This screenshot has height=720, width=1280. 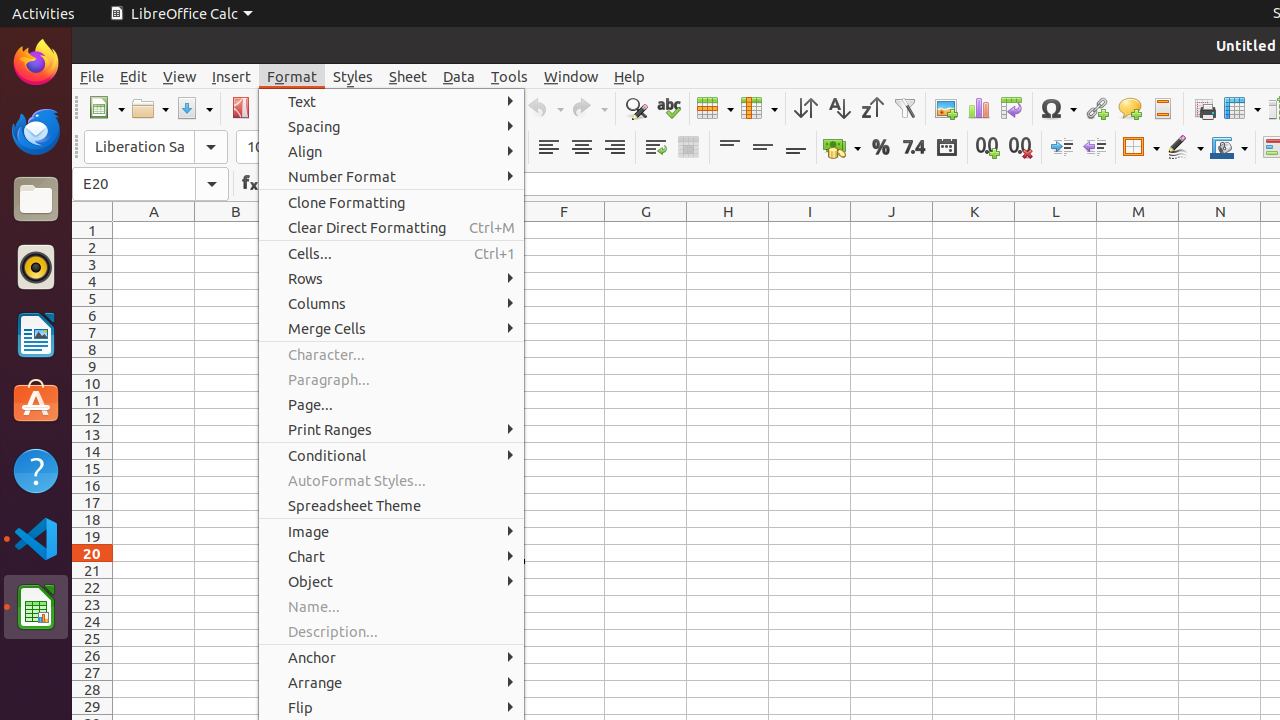 What do you see at coordinates (946, 108) in the screenshot?
I see `Image` at bounding box center [946, 108].